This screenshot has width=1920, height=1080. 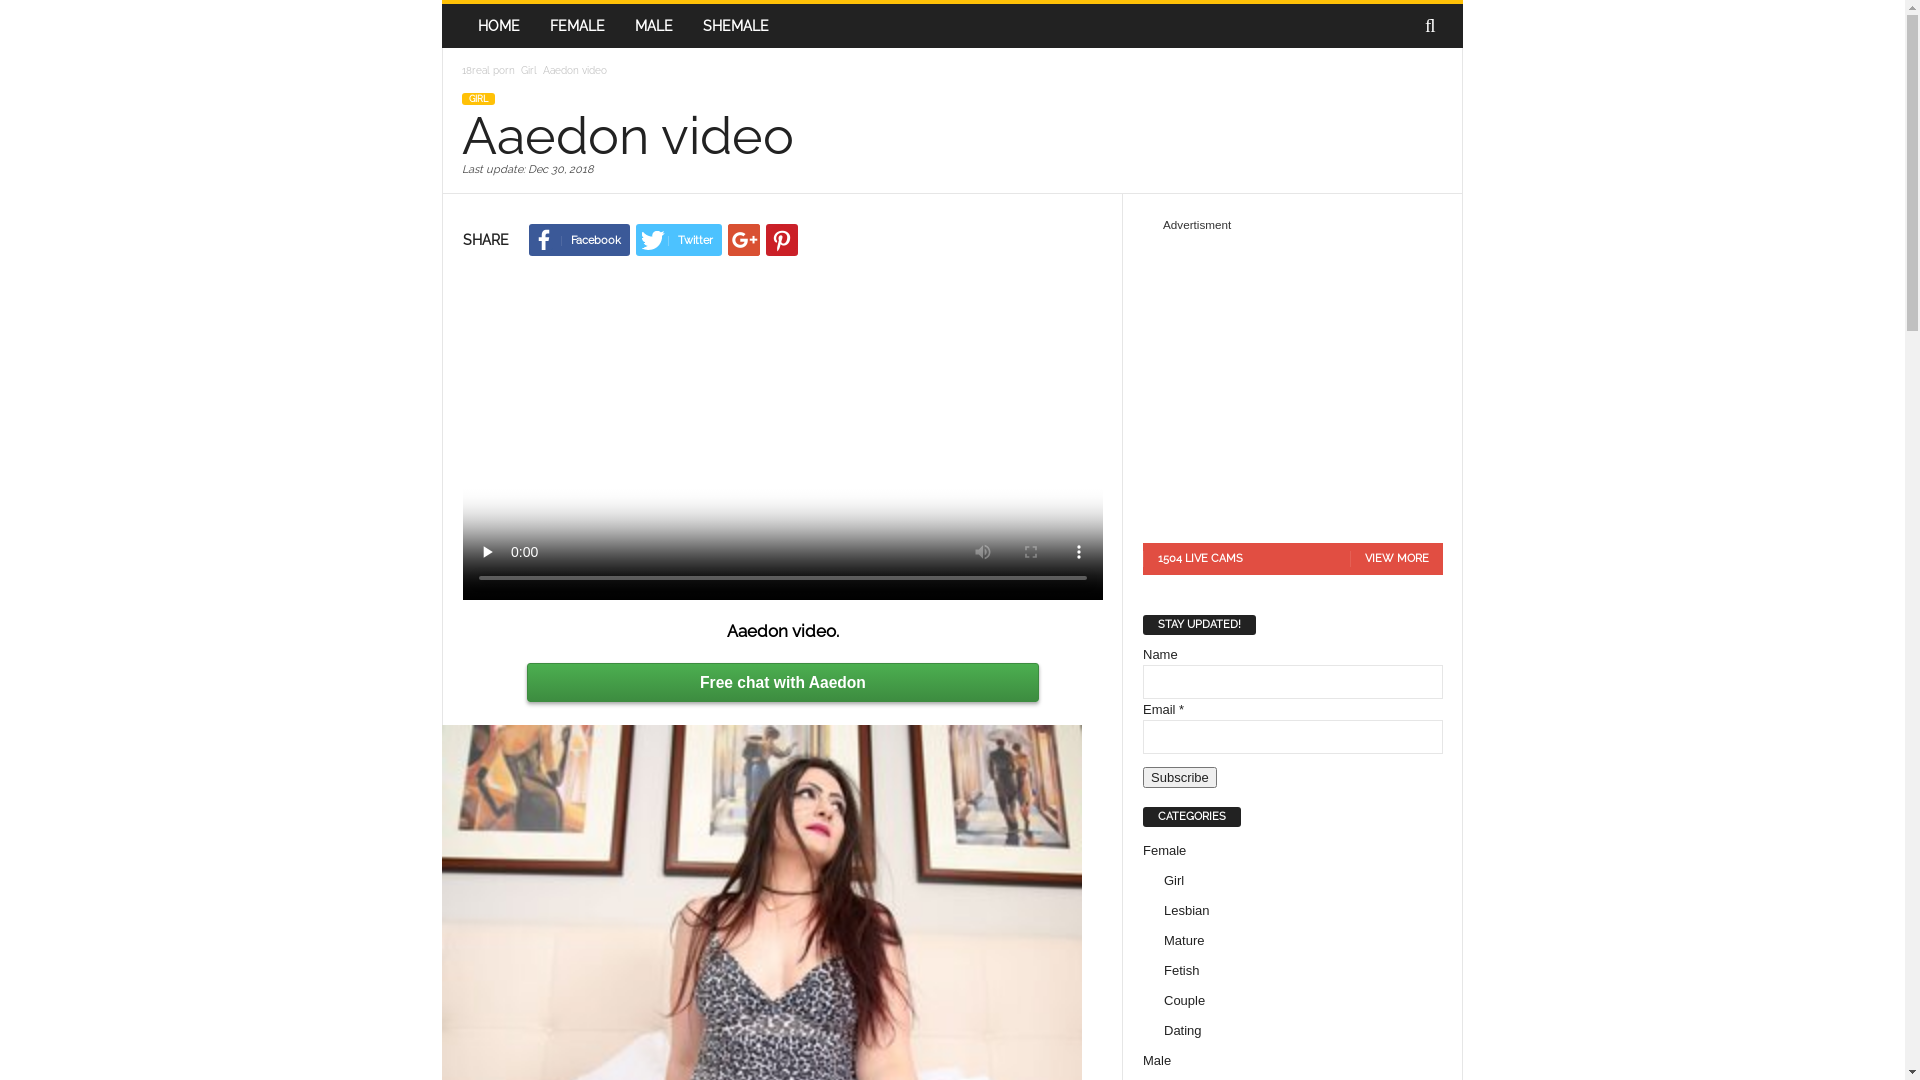 What do you see at coordinates (1184, 940) in the screenshot?
I see `Mature` at bounding box center [1184, 940].